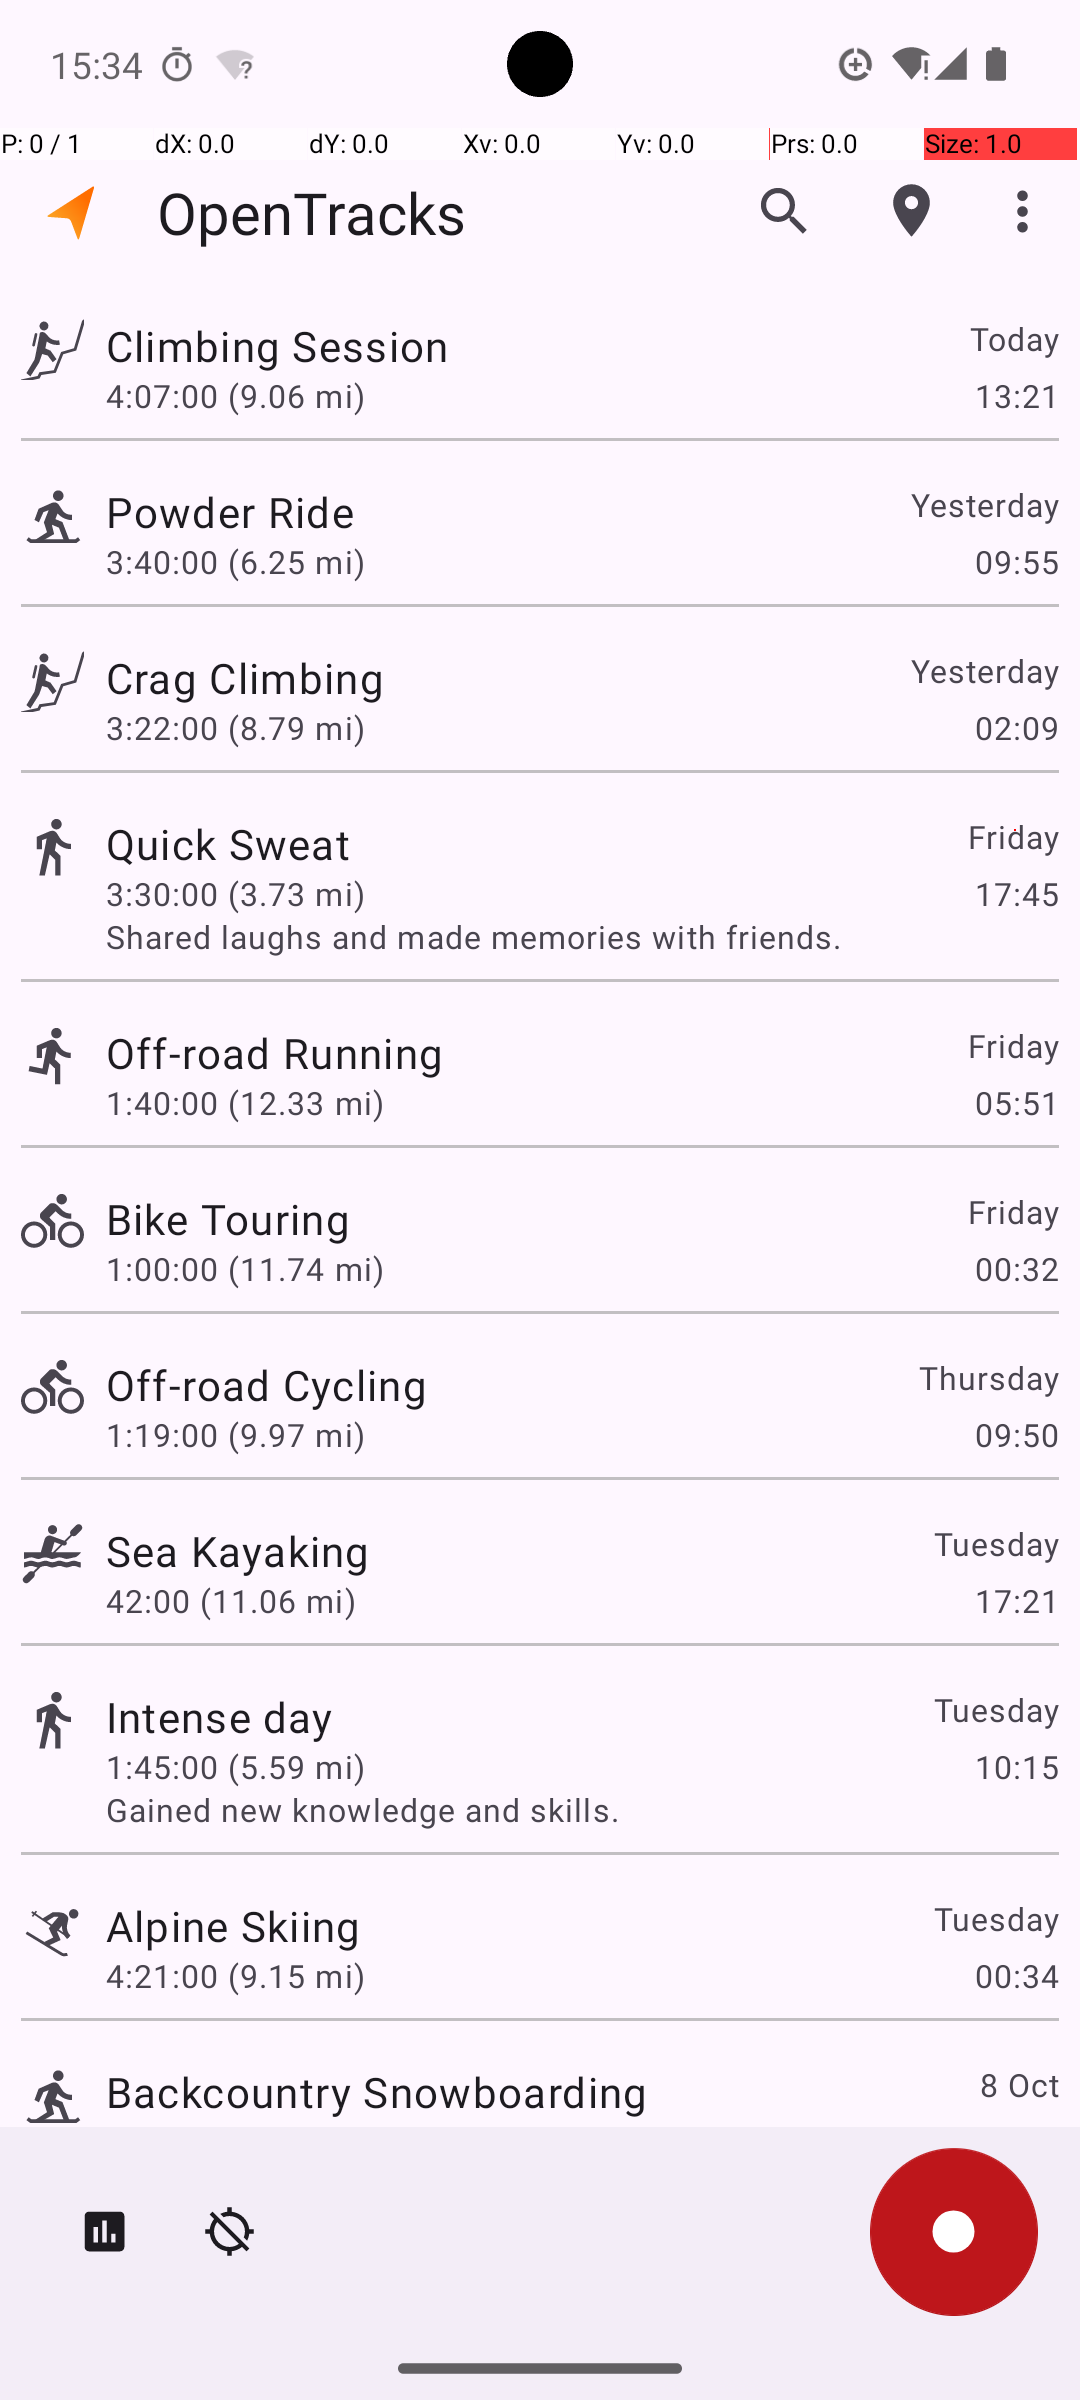  What do you see at coordinates (1016, 1102) in the screenshot?
I see `05:51` at bounding box center [1016, 1102].